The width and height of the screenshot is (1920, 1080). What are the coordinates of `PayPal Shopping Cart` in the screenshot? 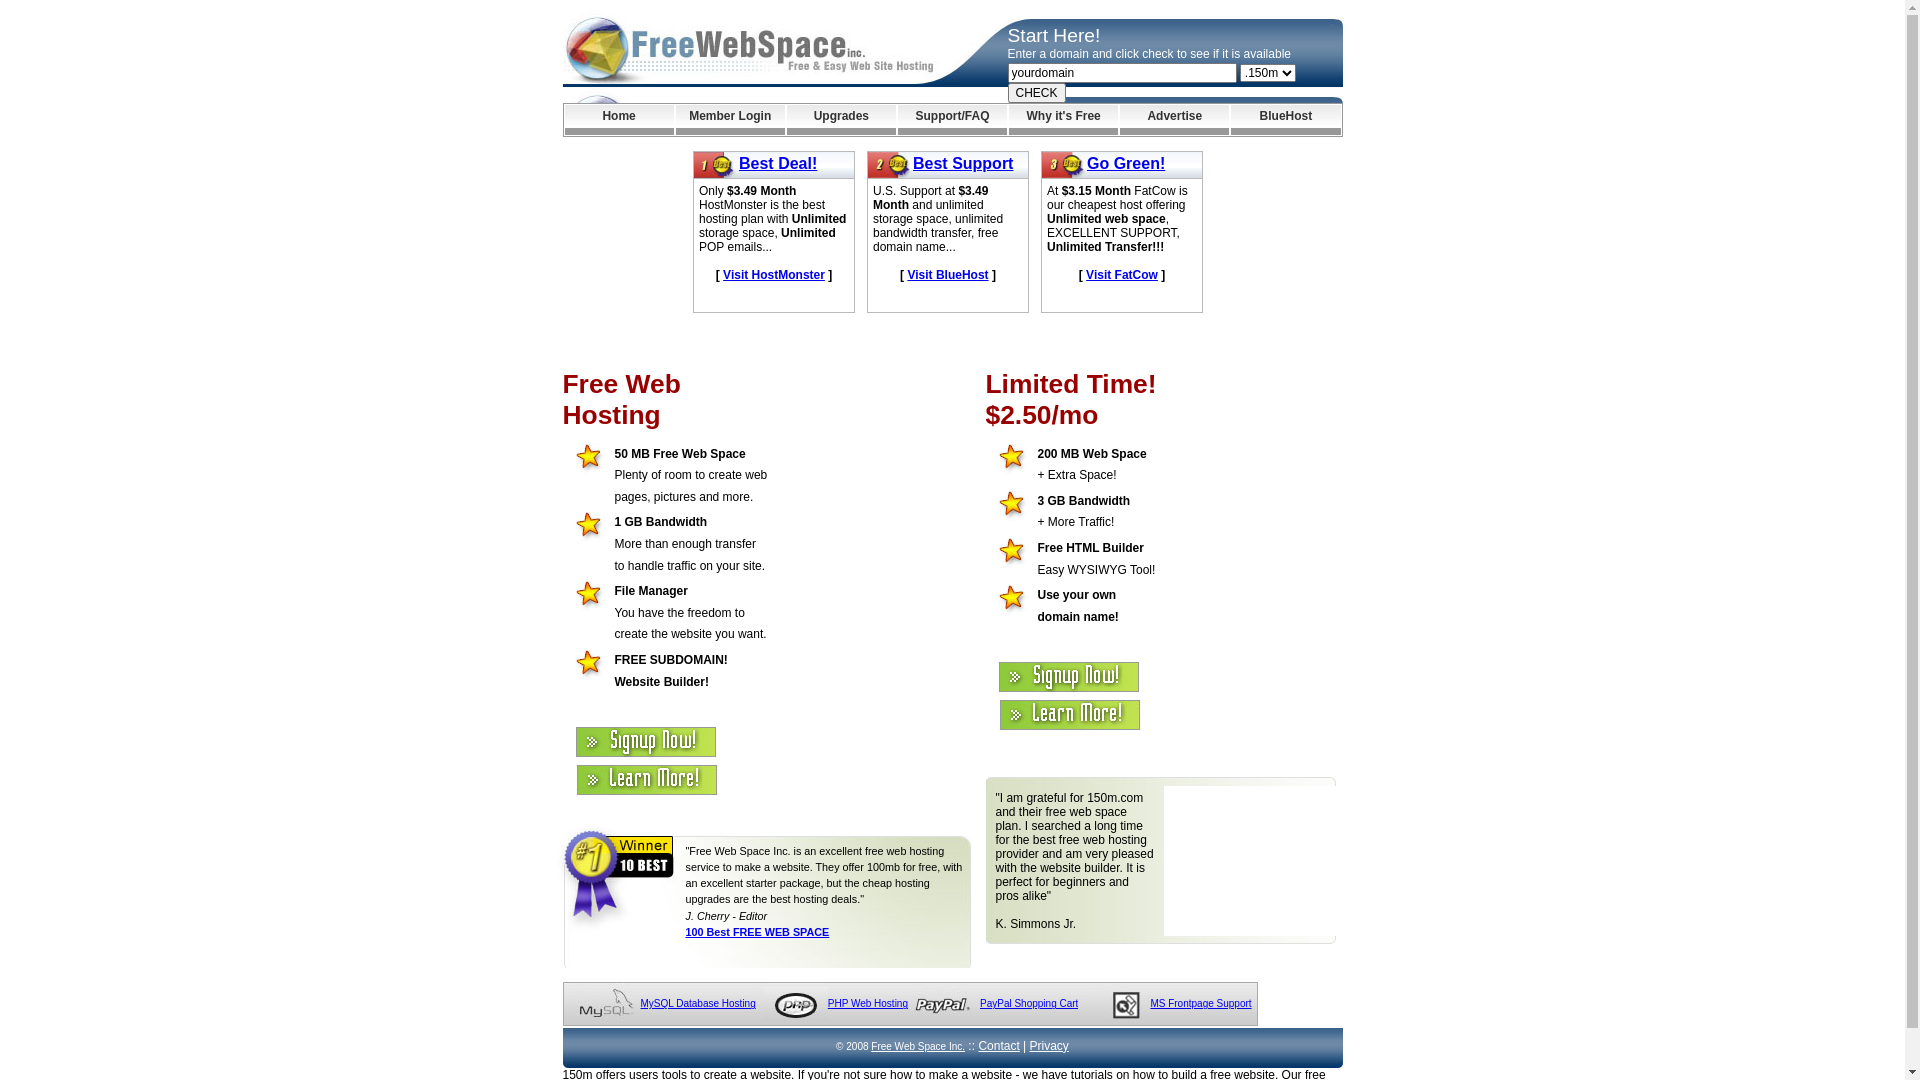 It's located at (1028, 1004).